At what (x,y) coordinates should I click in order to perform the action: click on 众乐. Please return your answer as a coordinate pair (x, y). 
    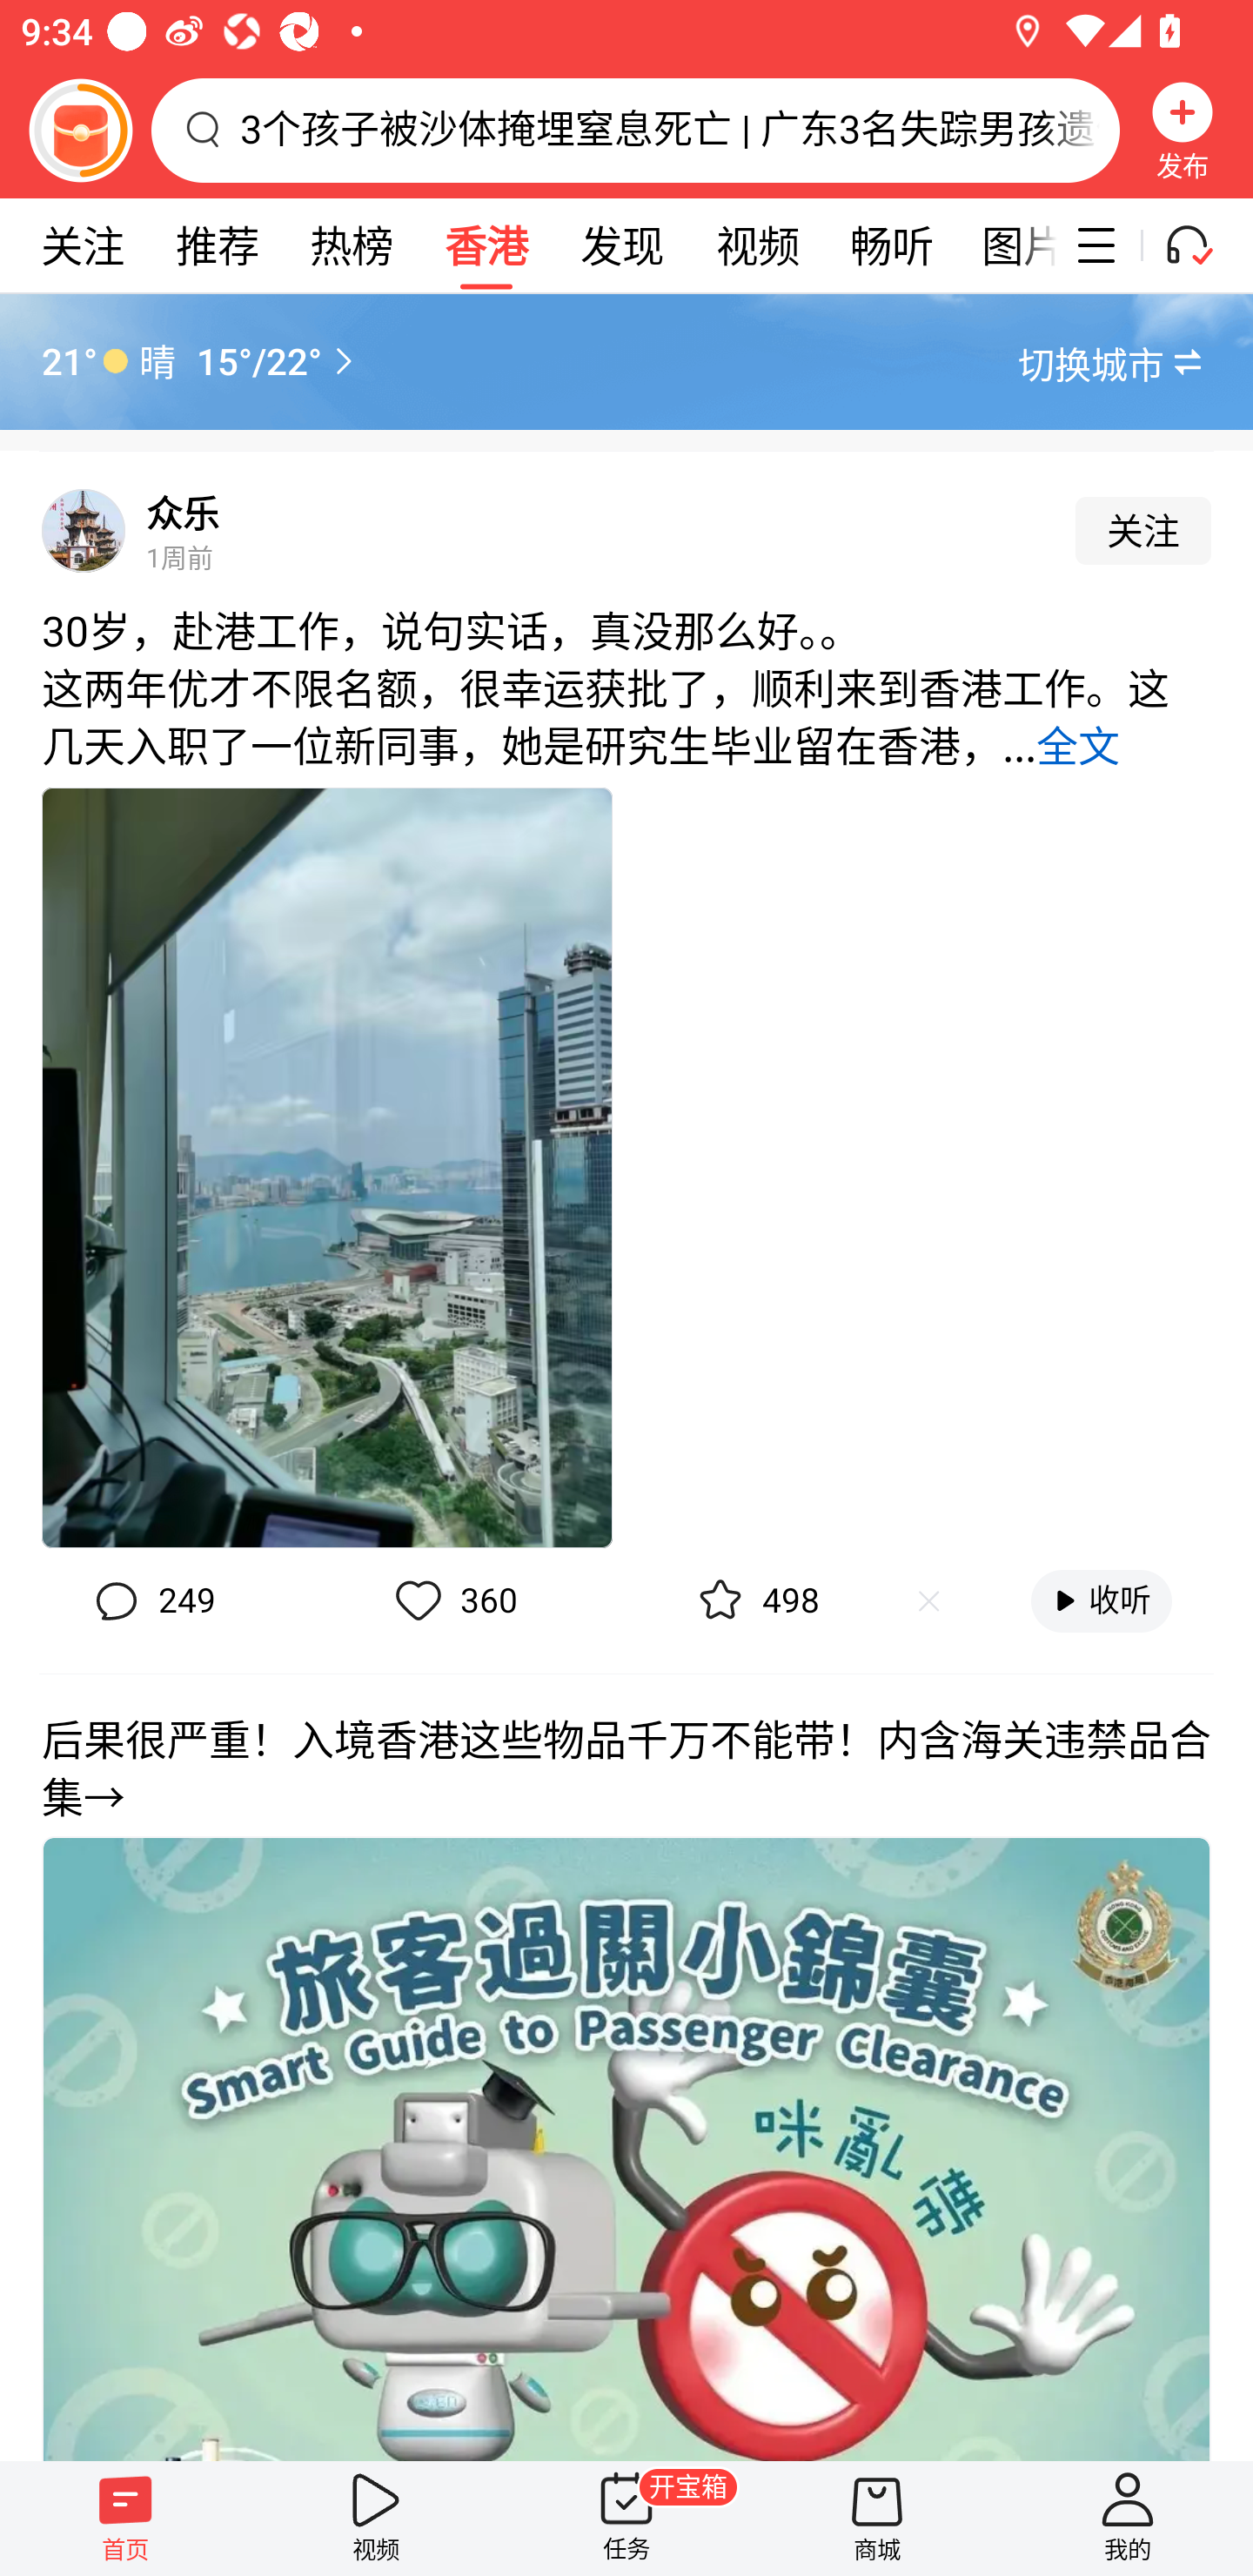
    Looking at the image, I should click on (183, 513).